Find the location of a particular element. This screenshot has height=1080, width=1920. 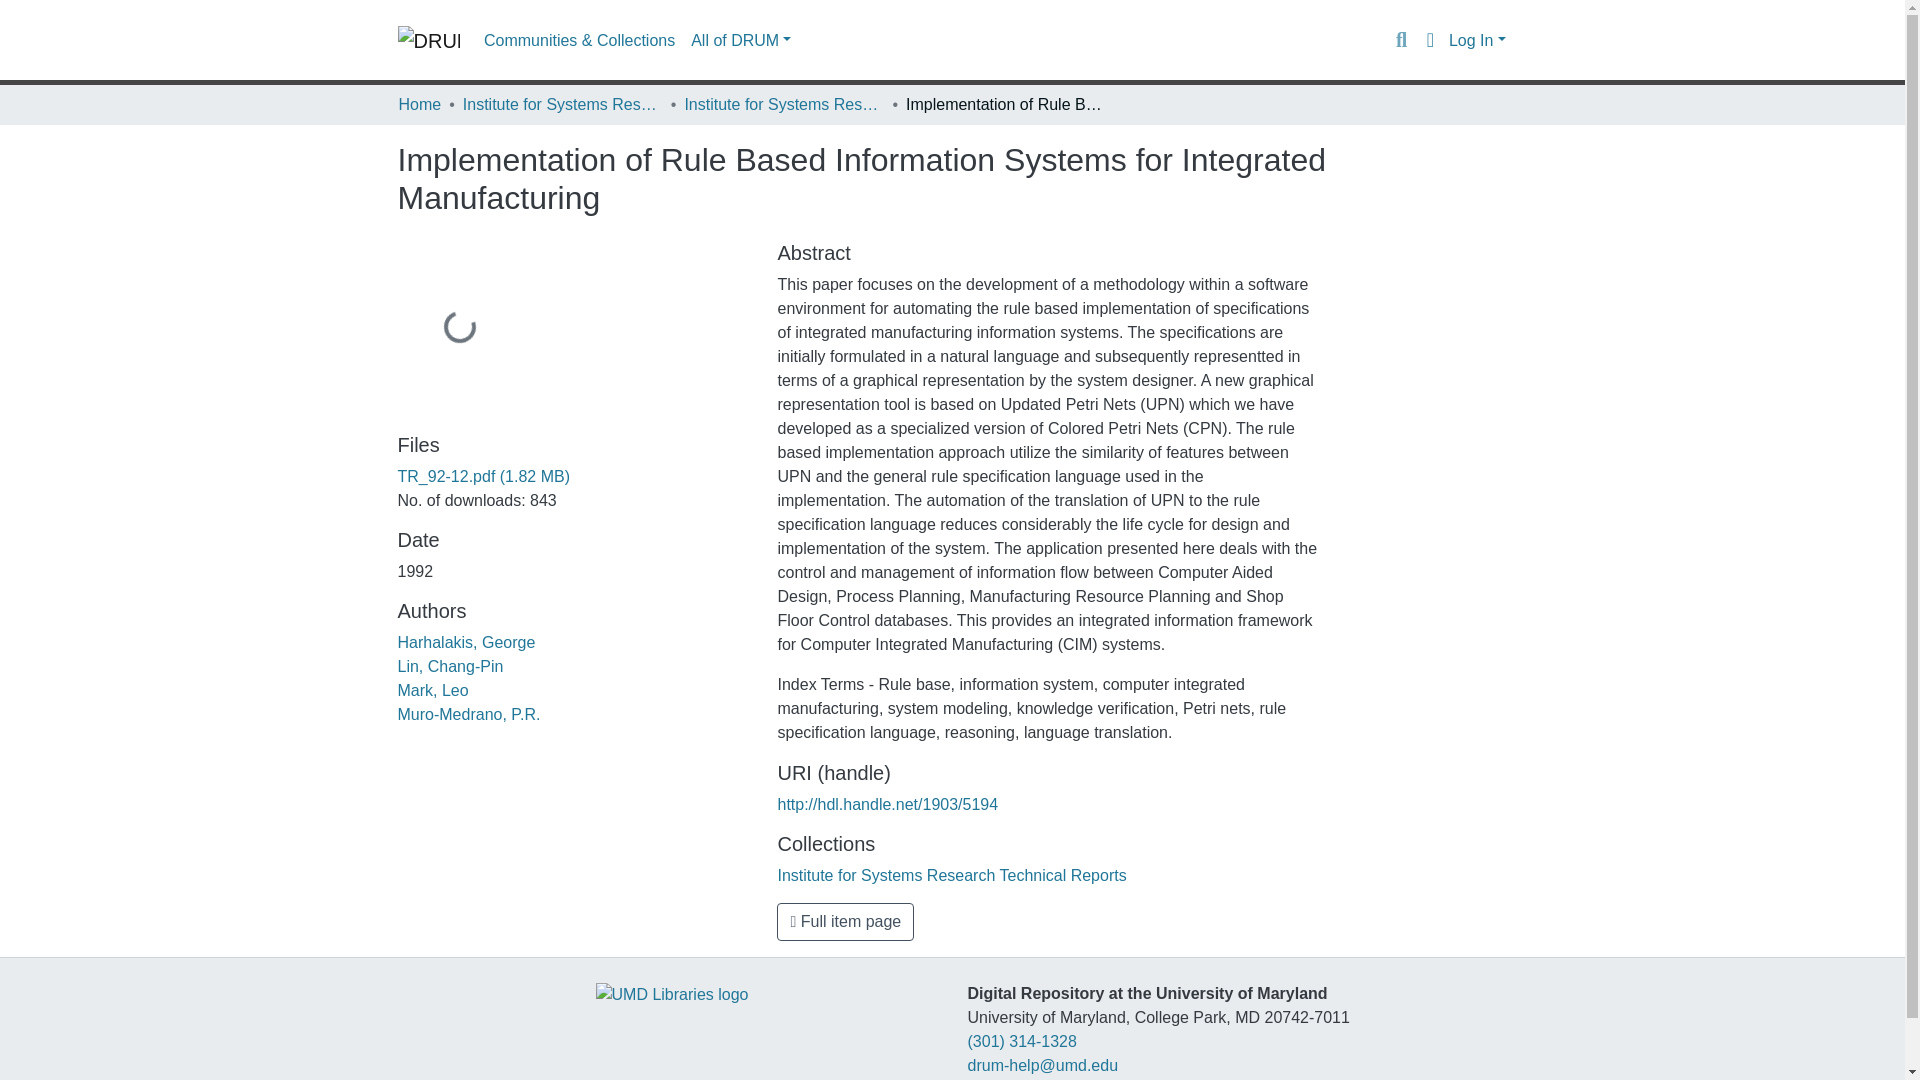

Institute for Systems Research Technical Reports is located at coordinates (951, 876).